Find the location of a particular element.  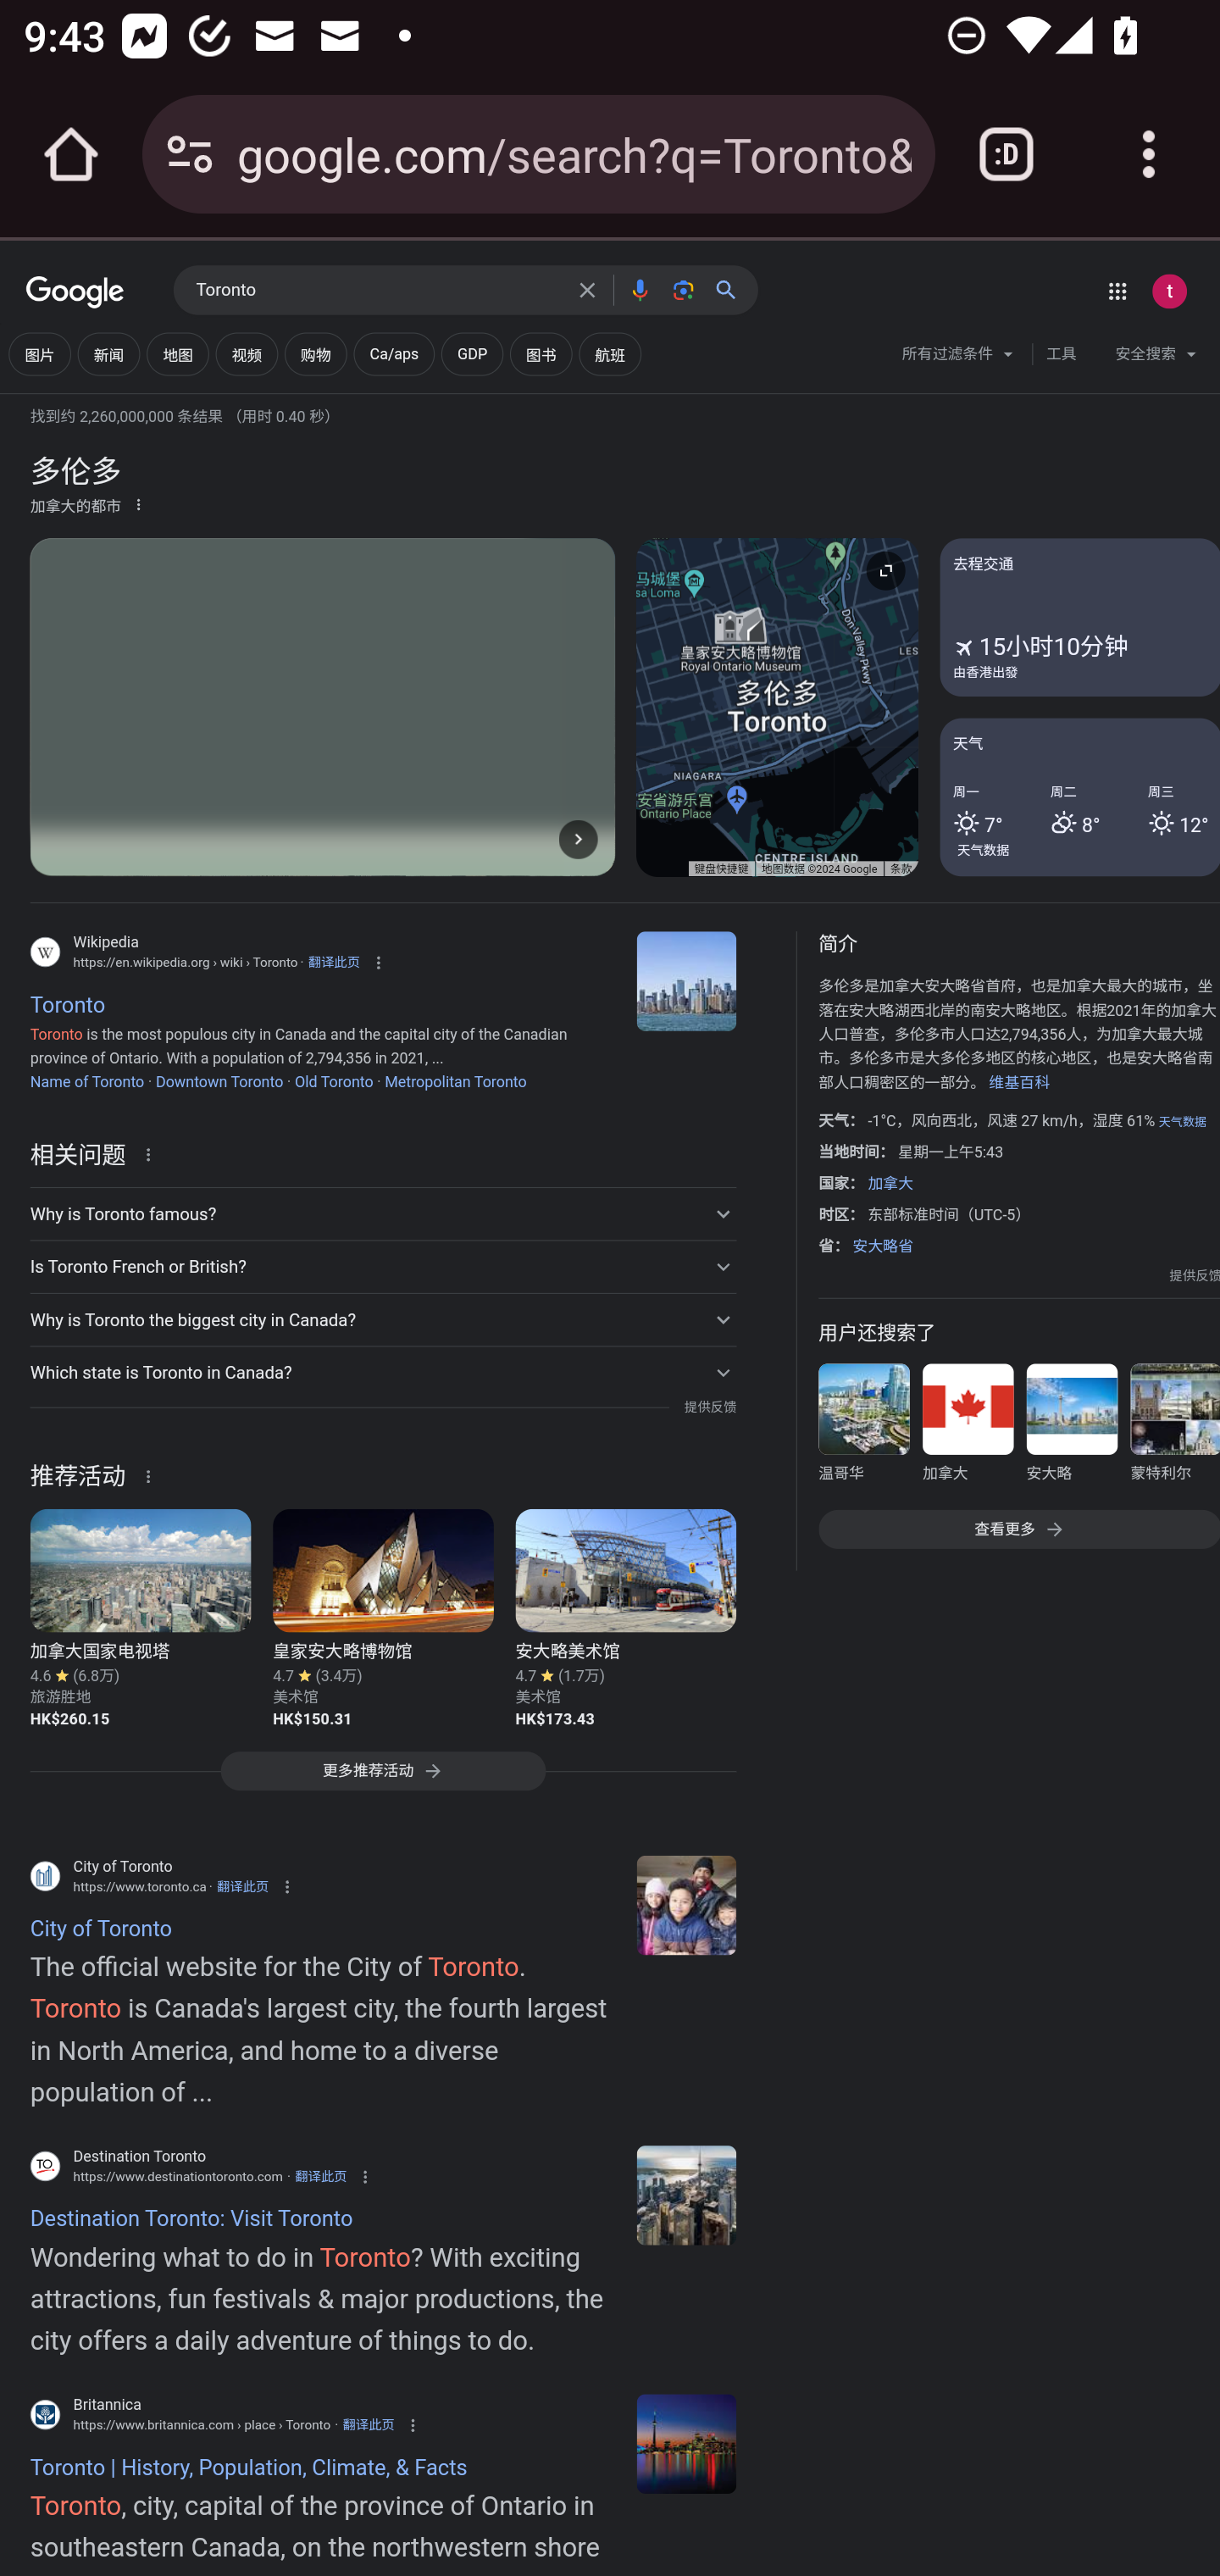

Open the home page is located at coordinates (71, 154).